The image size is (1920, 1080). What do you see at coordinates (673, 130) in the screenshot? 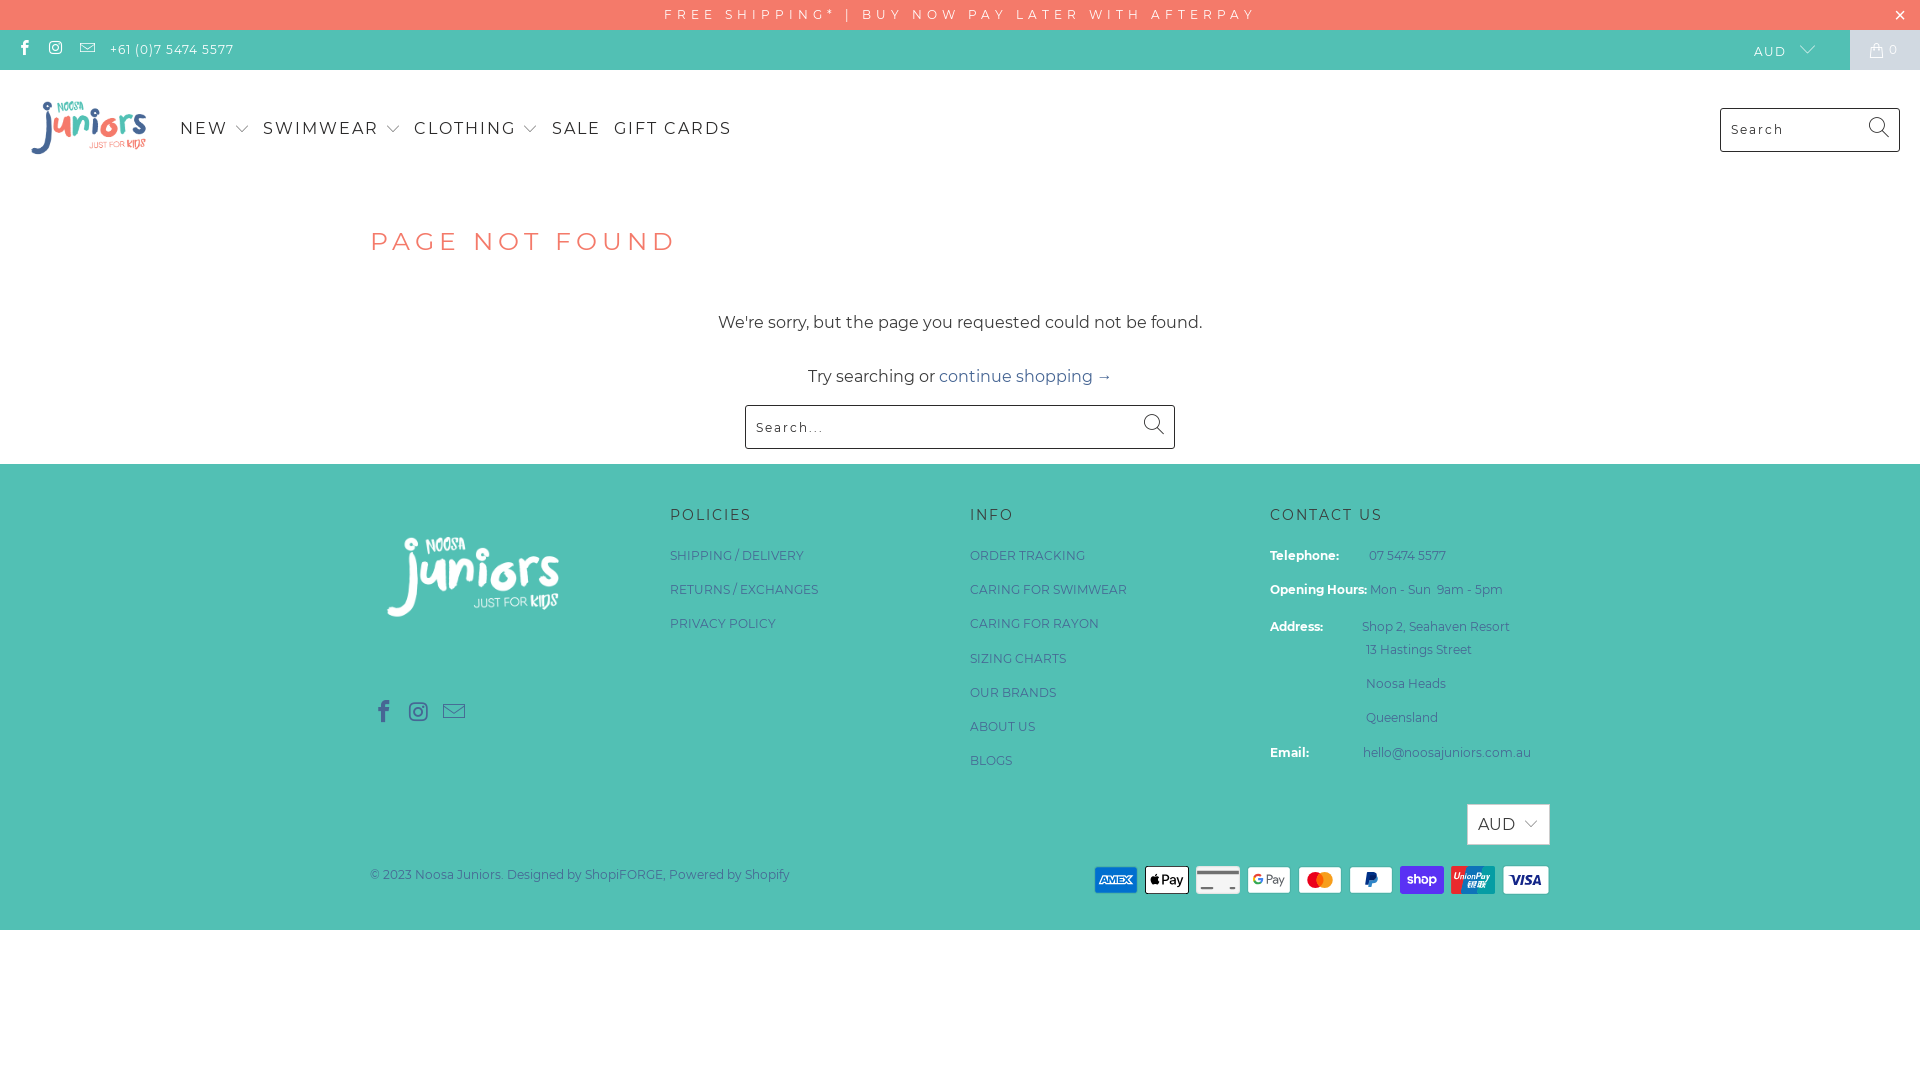
I see `GIFT CARDS` at bounding box center [673, 130].